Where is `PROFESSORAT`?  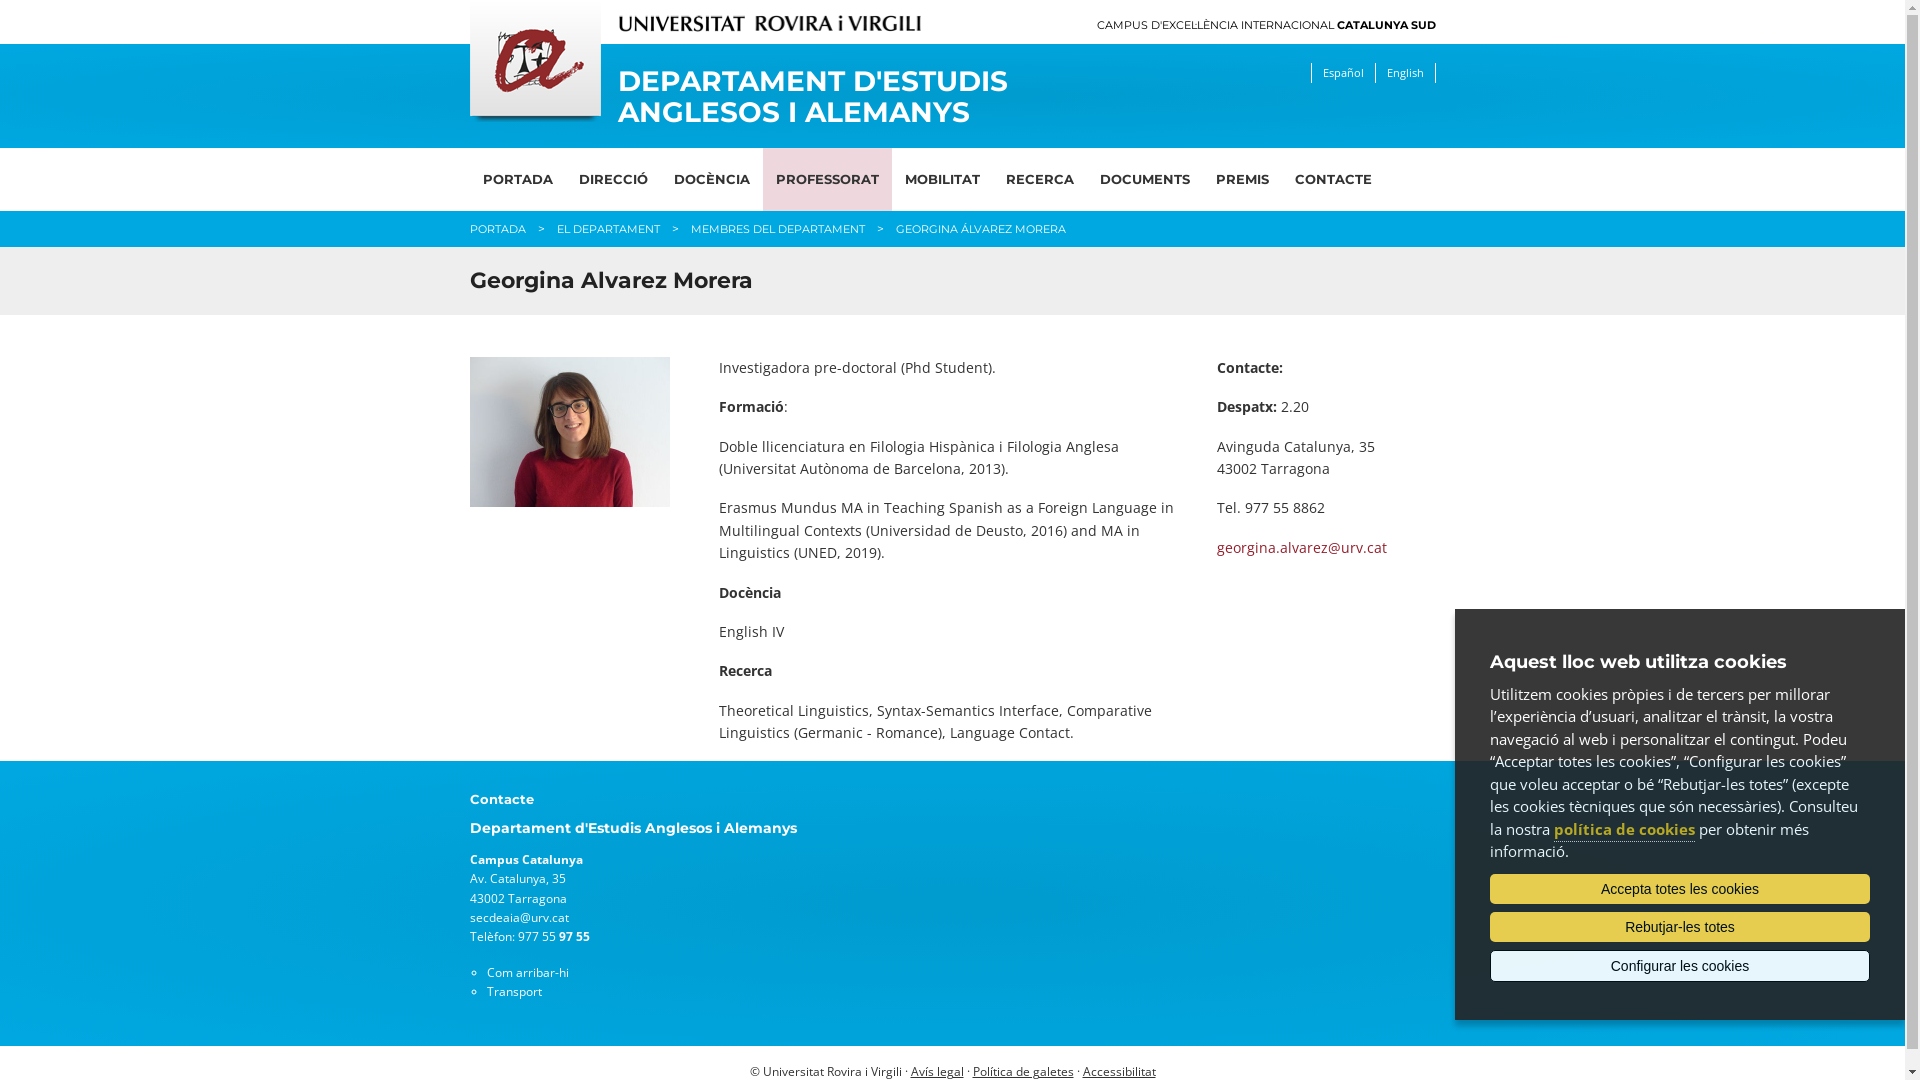 PROFESSORAT is located at coordinates (826, 180).